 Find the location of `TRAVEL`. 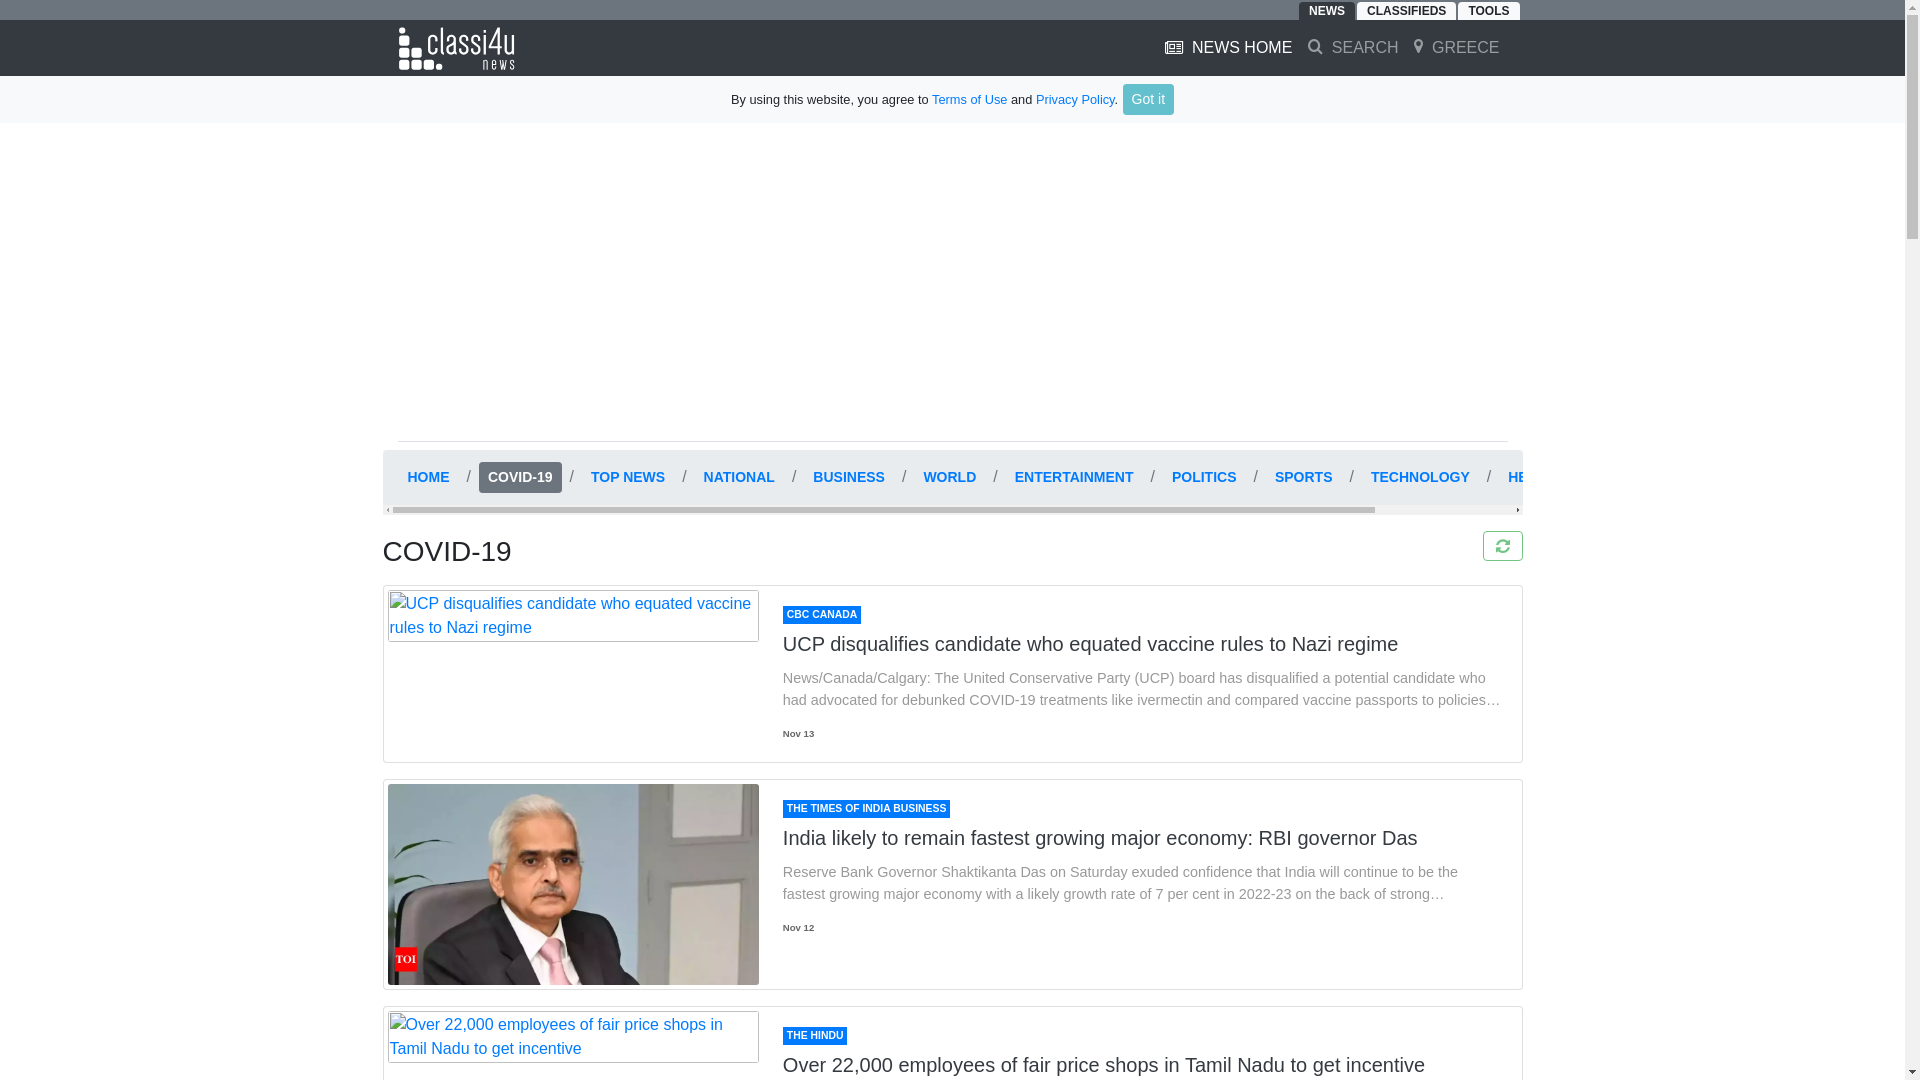

TRAVEL is located at coordinates (1630, 477).